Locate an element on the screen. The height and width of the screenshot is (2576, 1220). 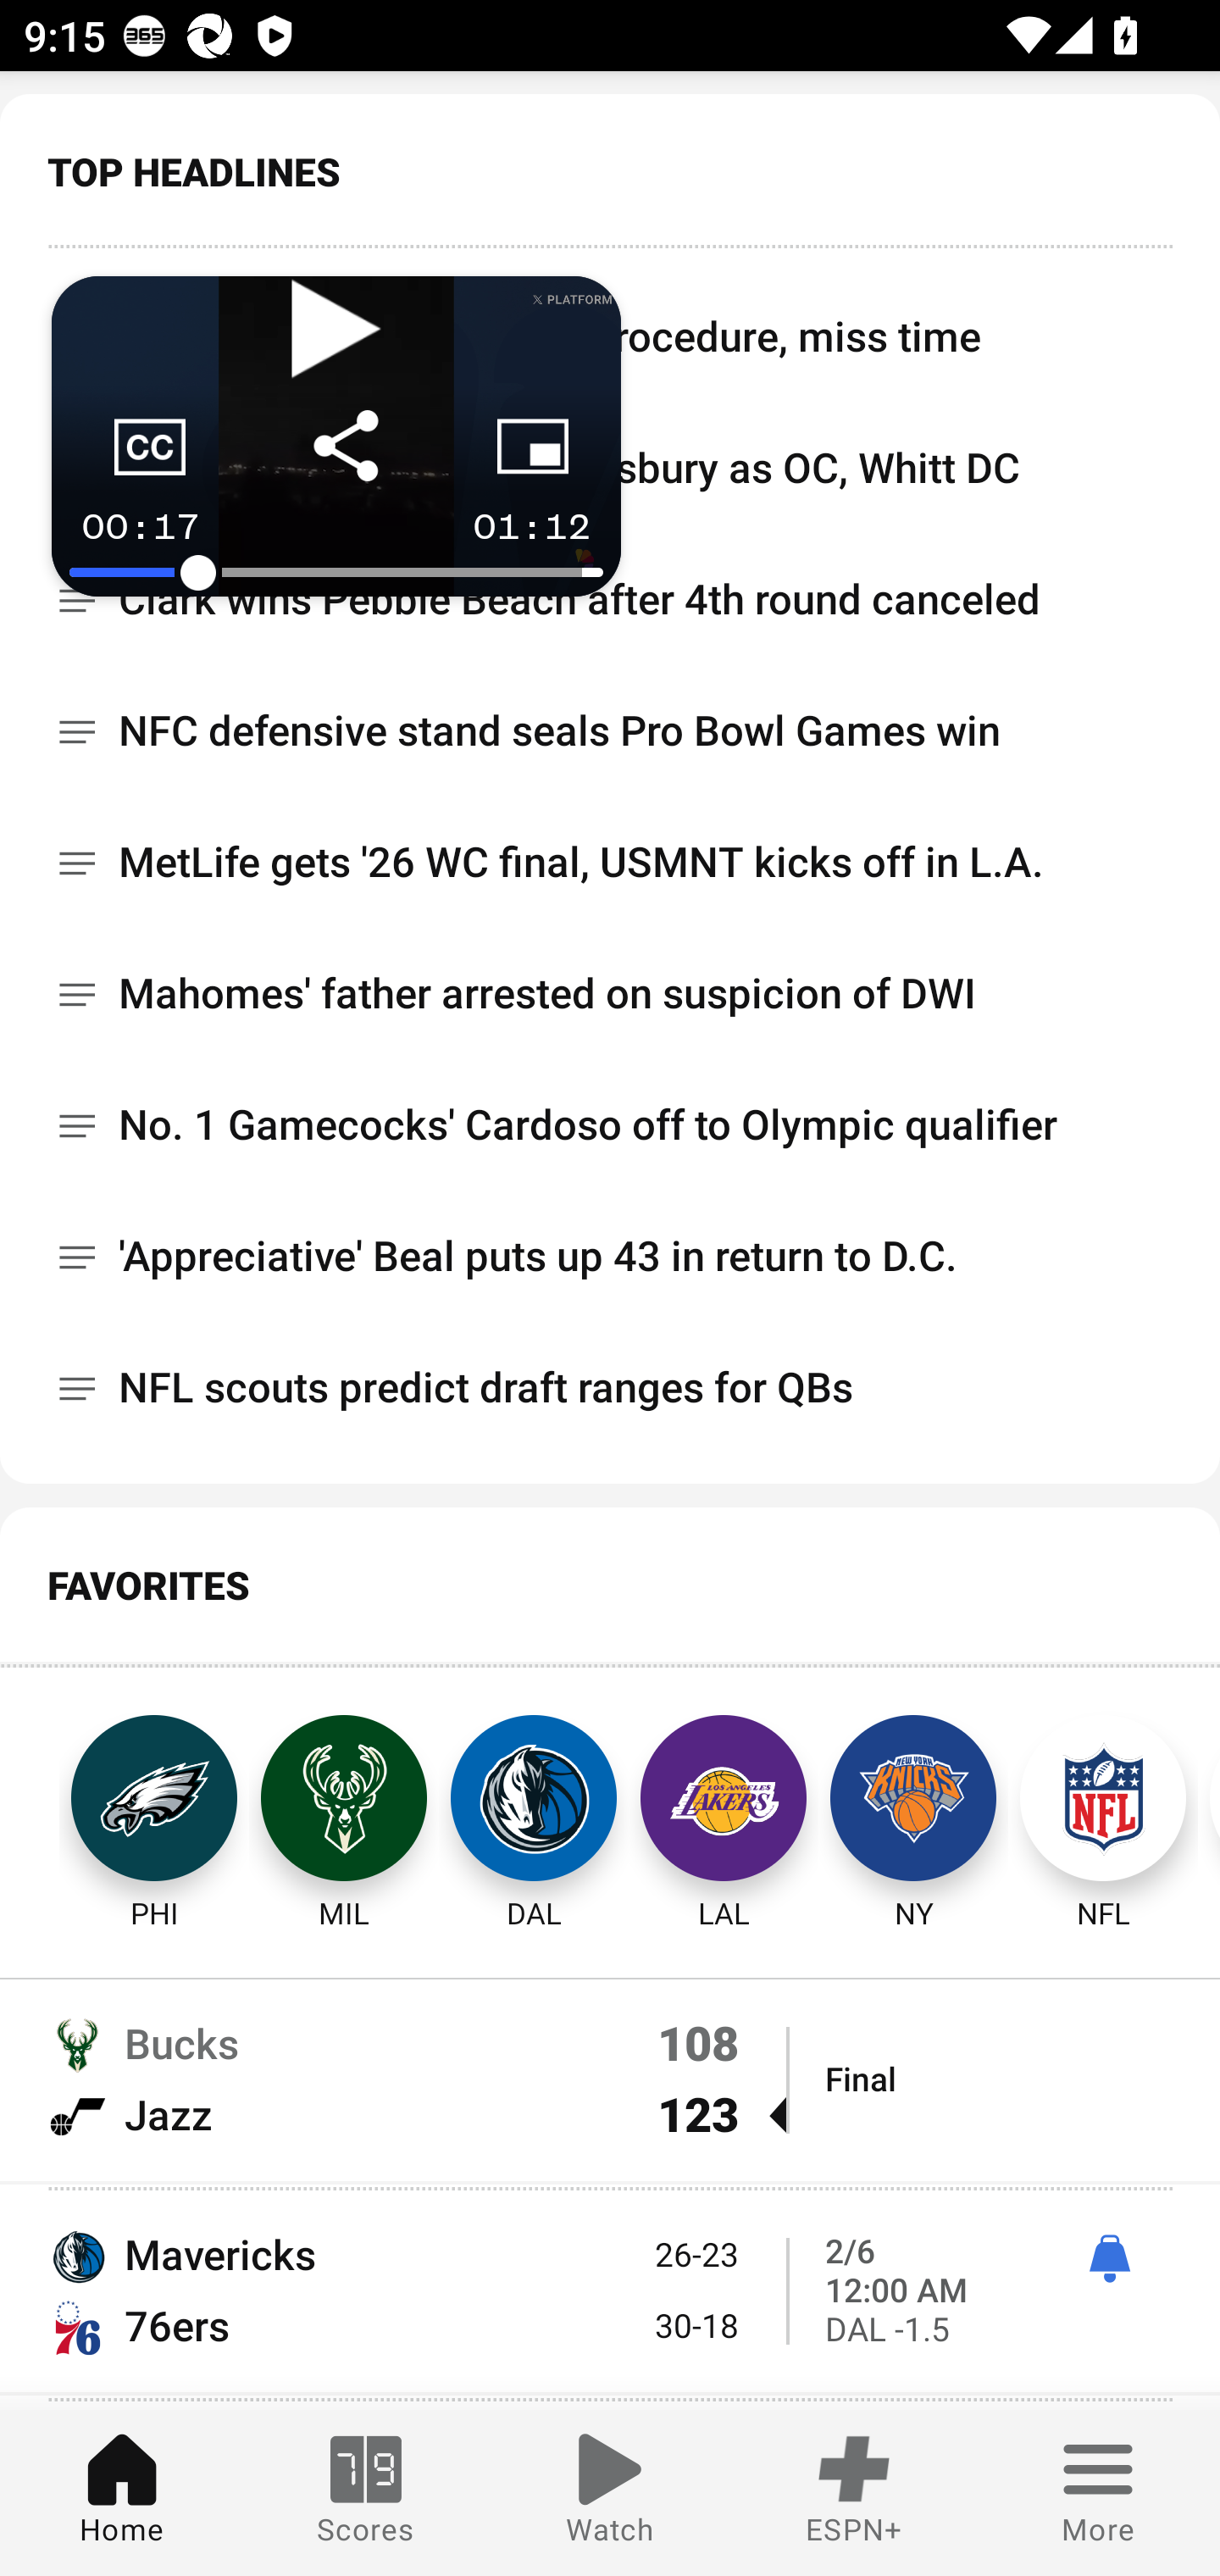
NFL is located at coordinates (1103, 1799).